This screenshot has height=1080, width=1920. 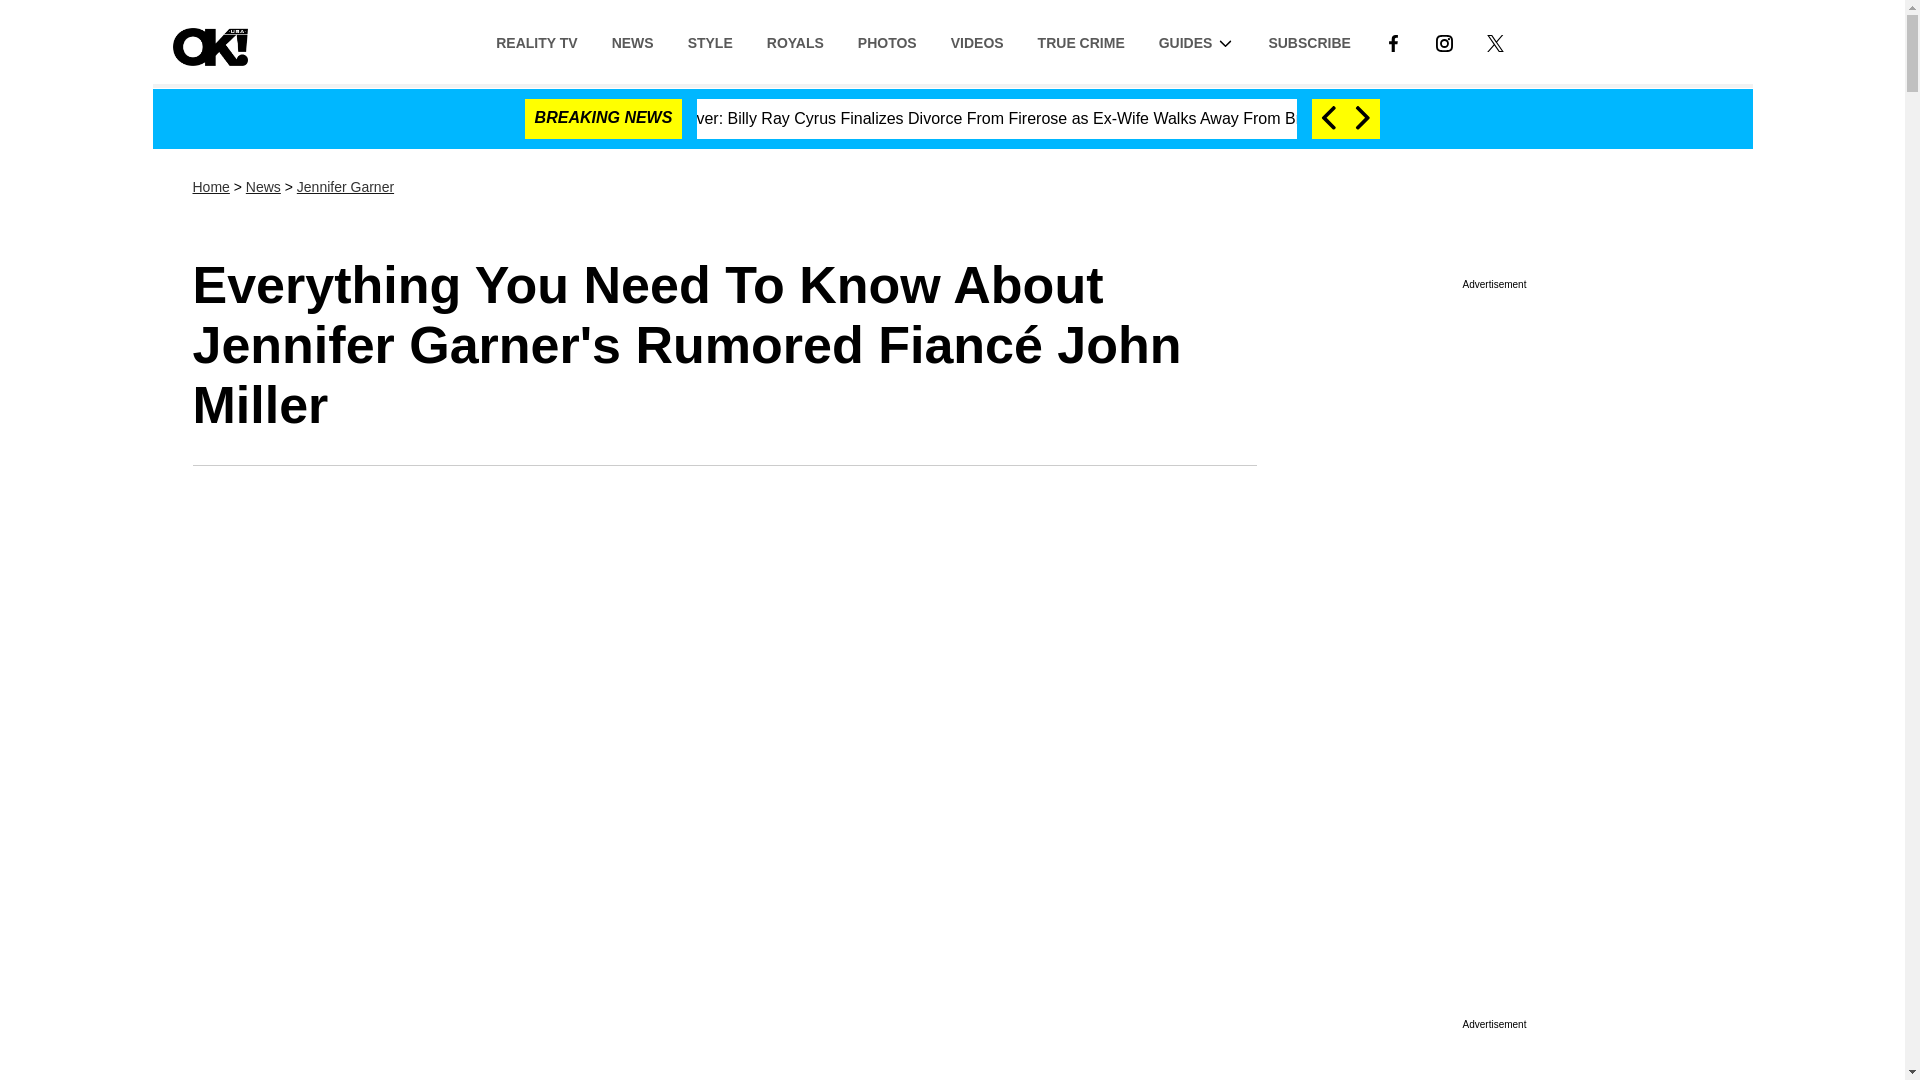 I want to click on LINK TO X, so click(x=1494, y=42).